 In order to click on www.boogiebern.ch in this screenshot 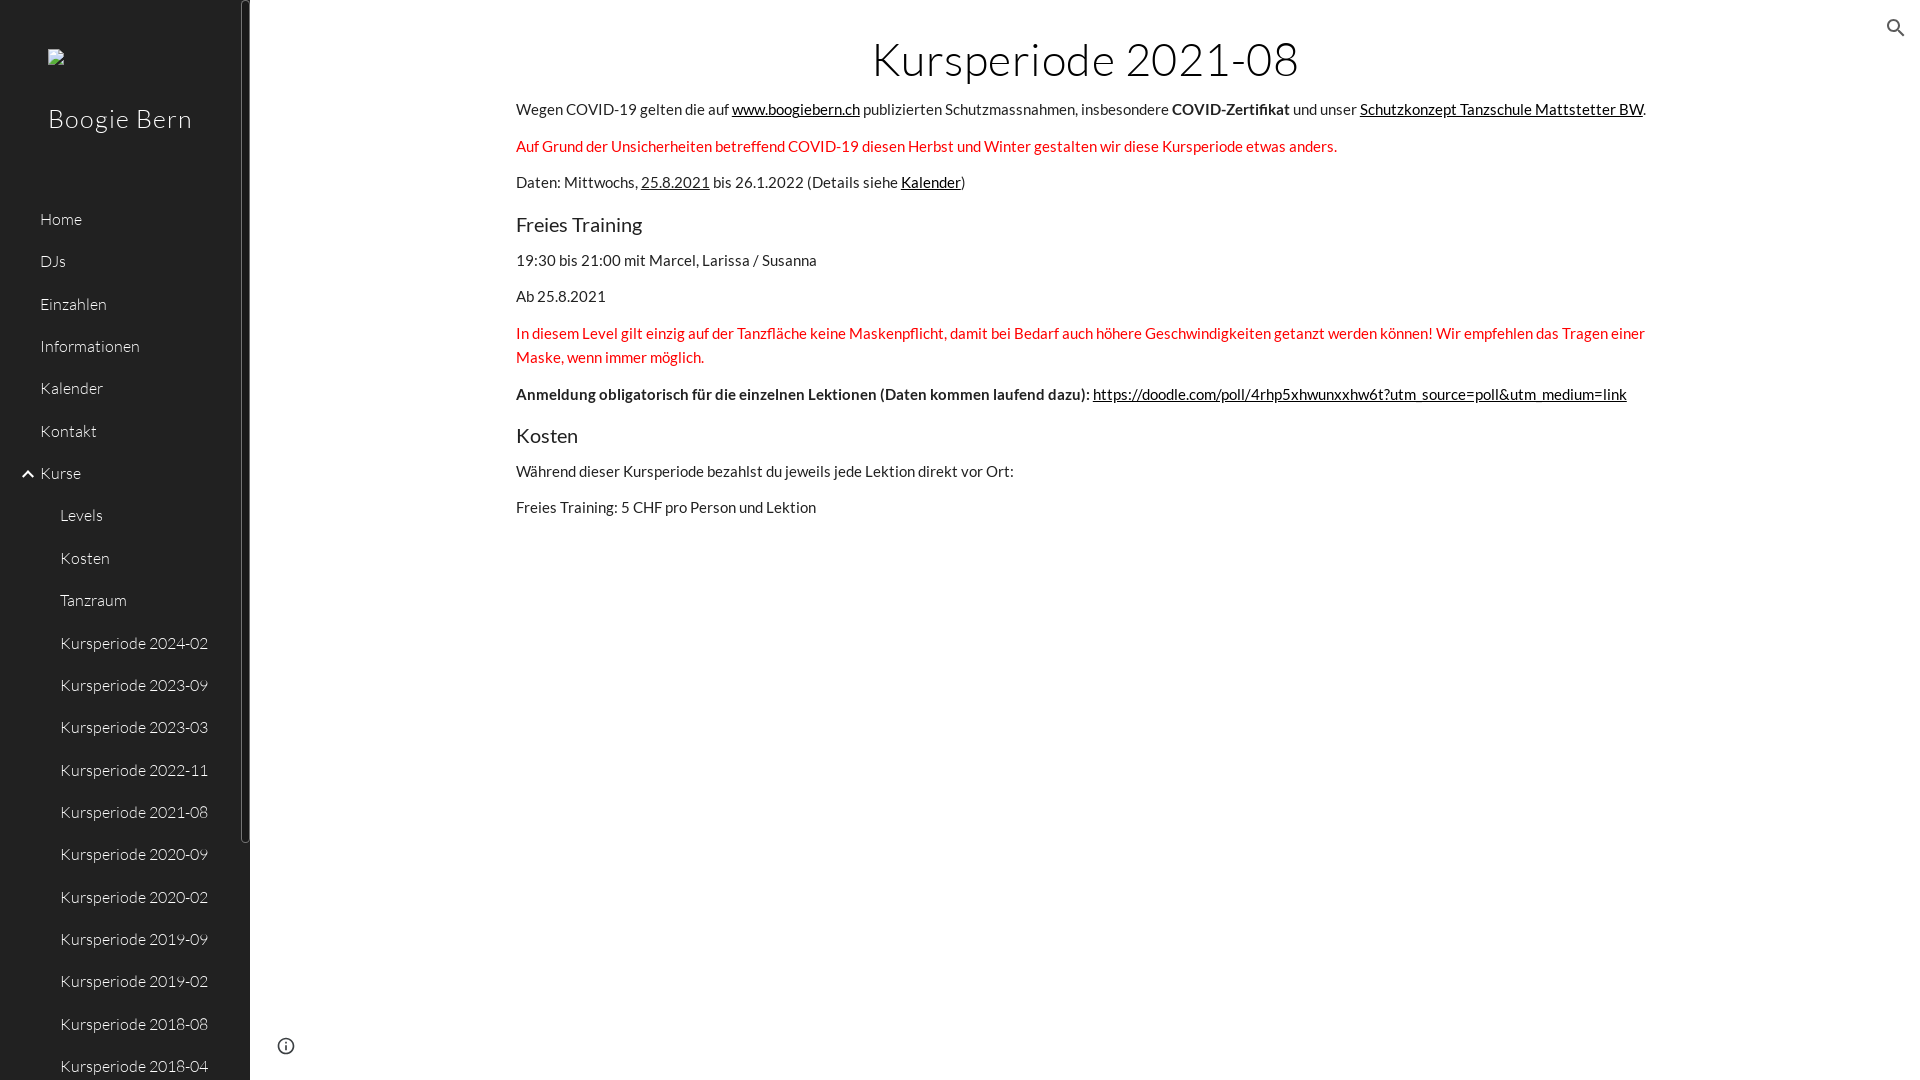, I will do `click(796, 110)`.